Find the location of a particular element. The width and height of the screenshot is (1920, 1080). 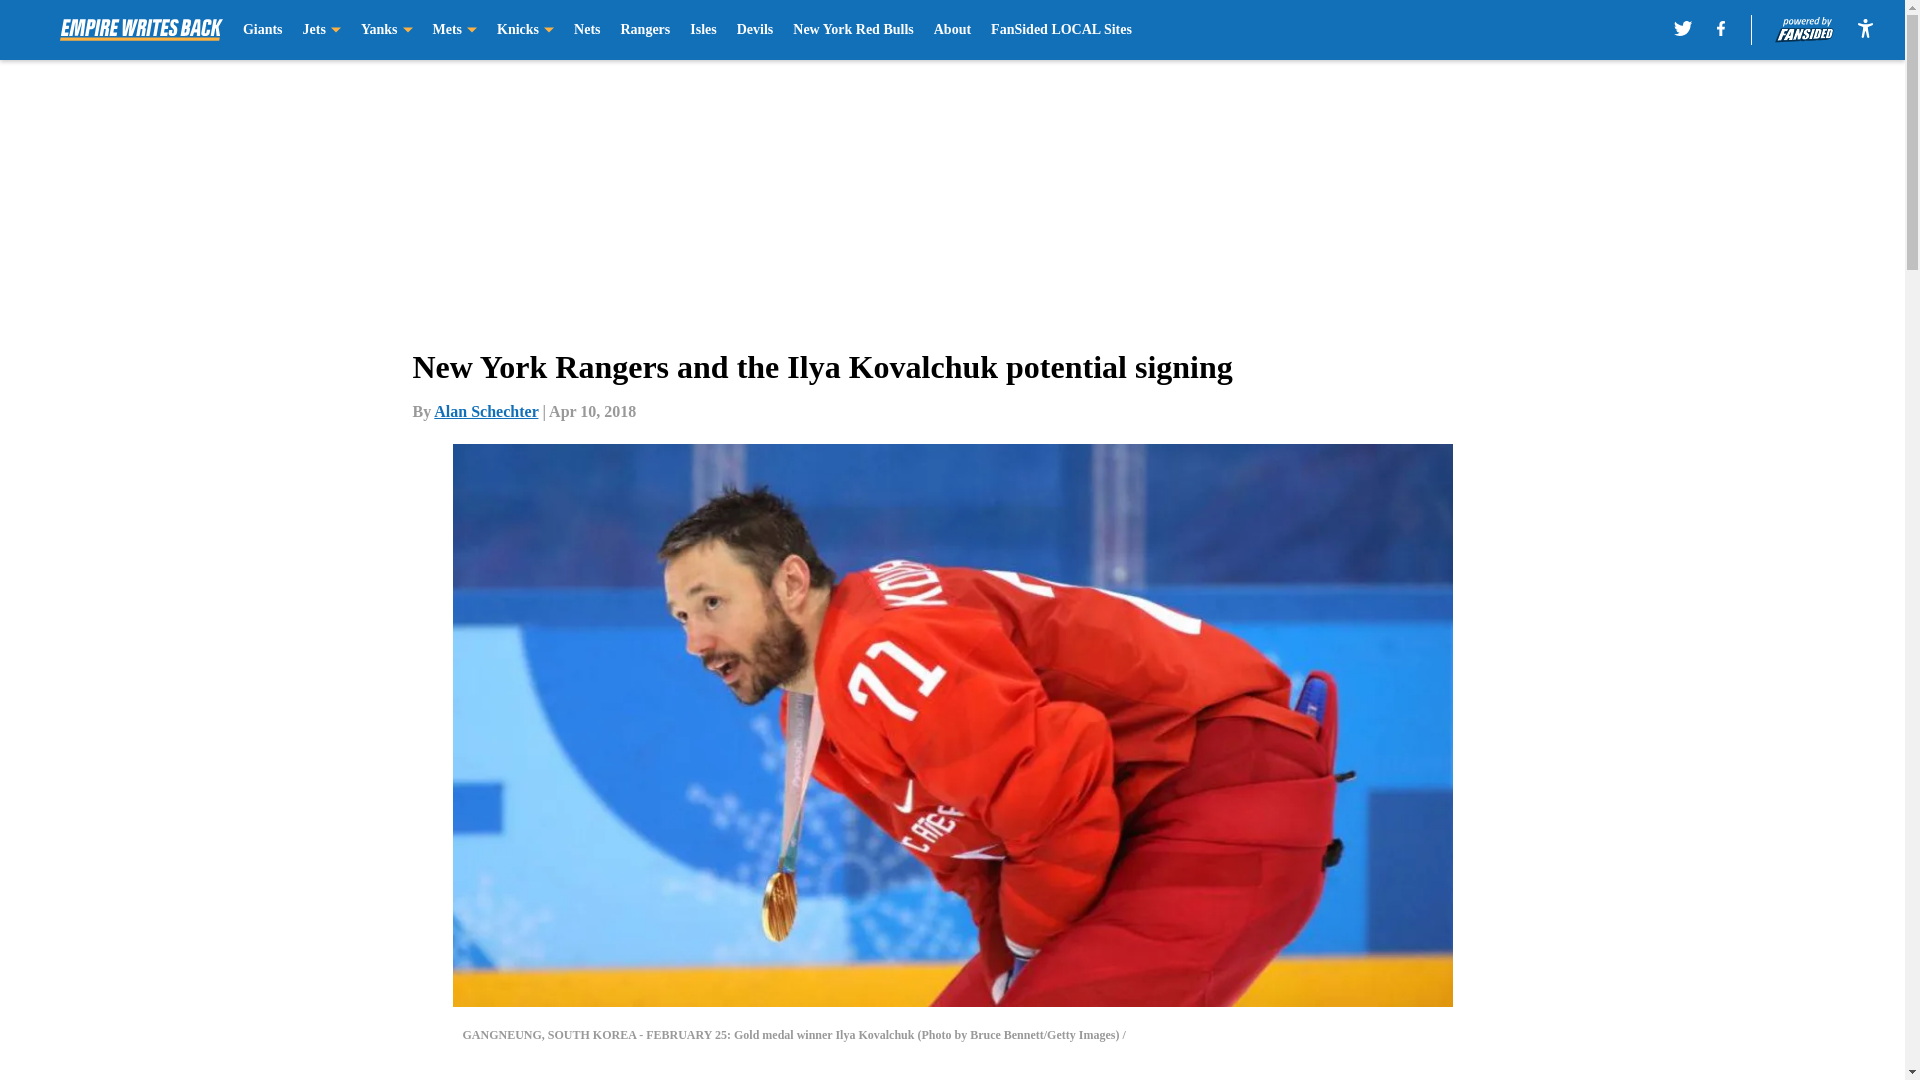

Devils is located at coordinates (755, 30).